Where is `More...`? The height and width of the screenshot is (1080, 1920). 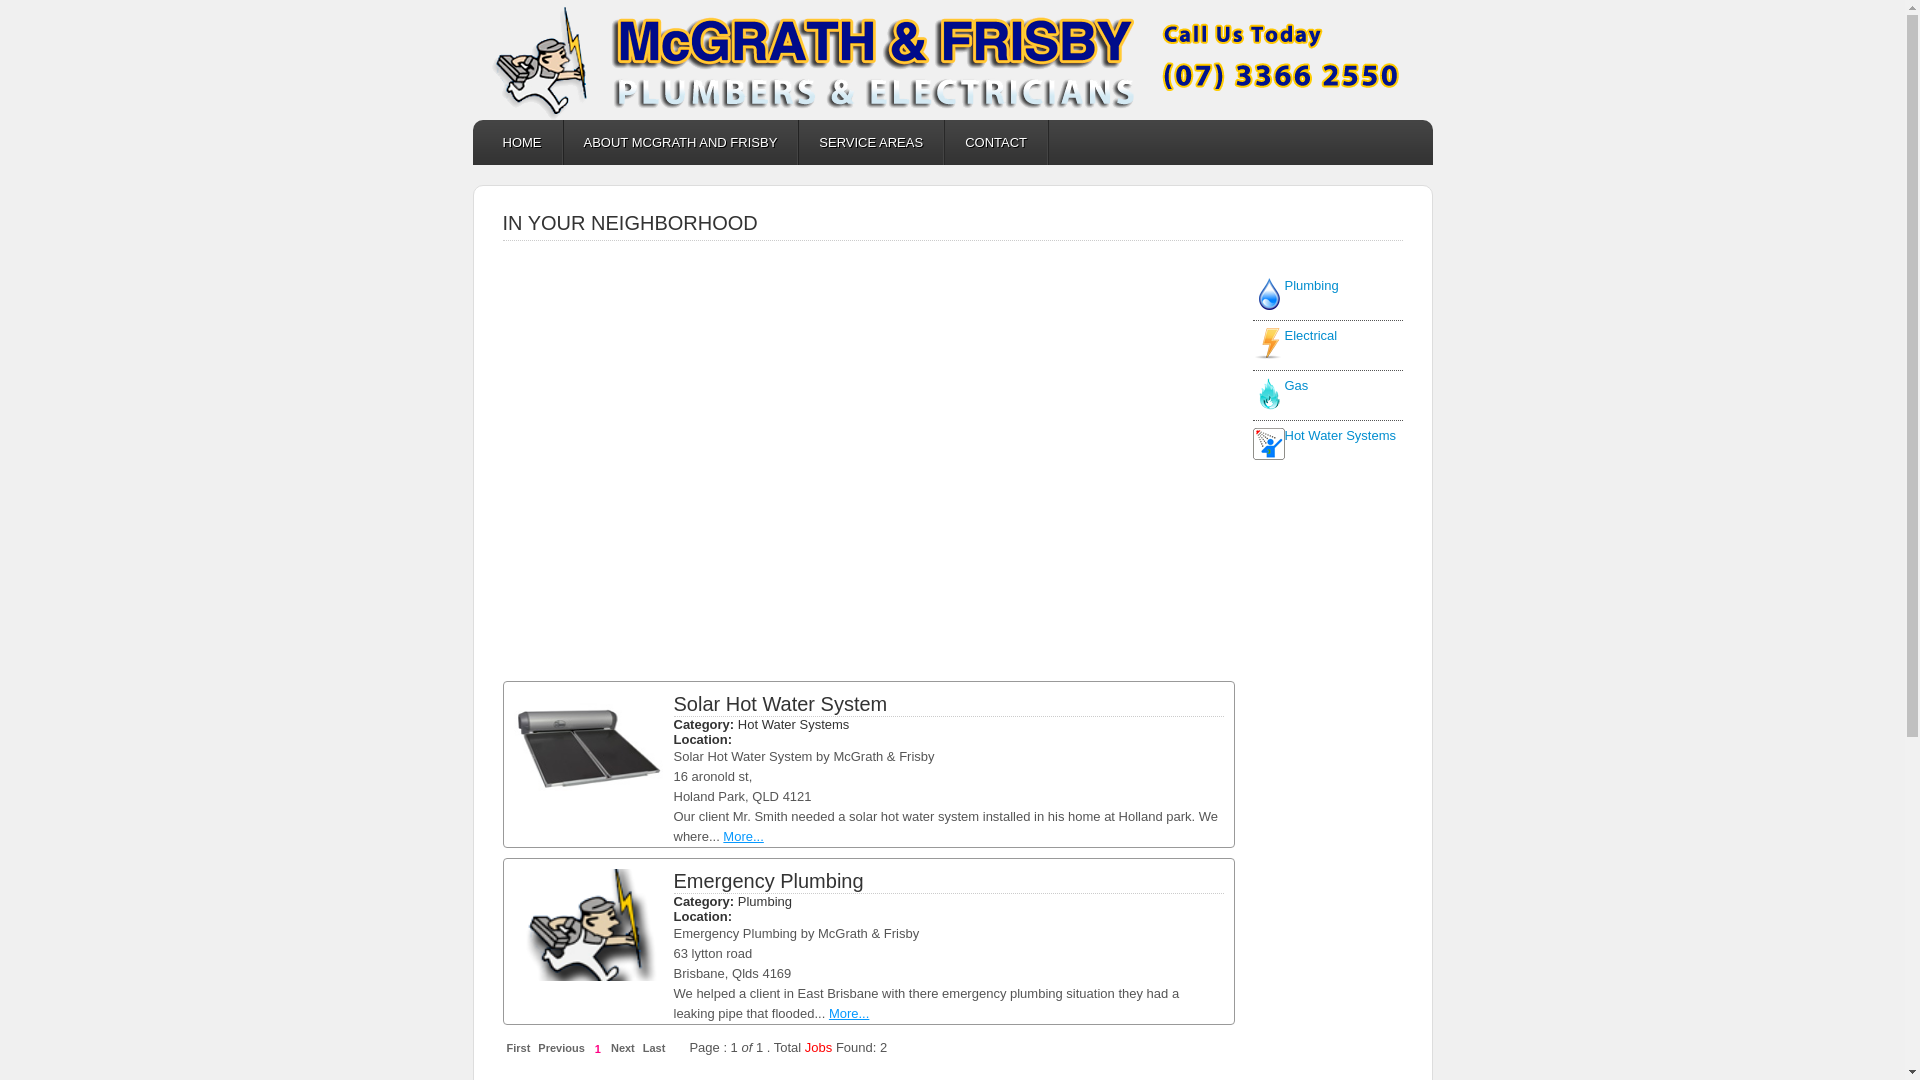
More... is located at coordinates (743, 836).